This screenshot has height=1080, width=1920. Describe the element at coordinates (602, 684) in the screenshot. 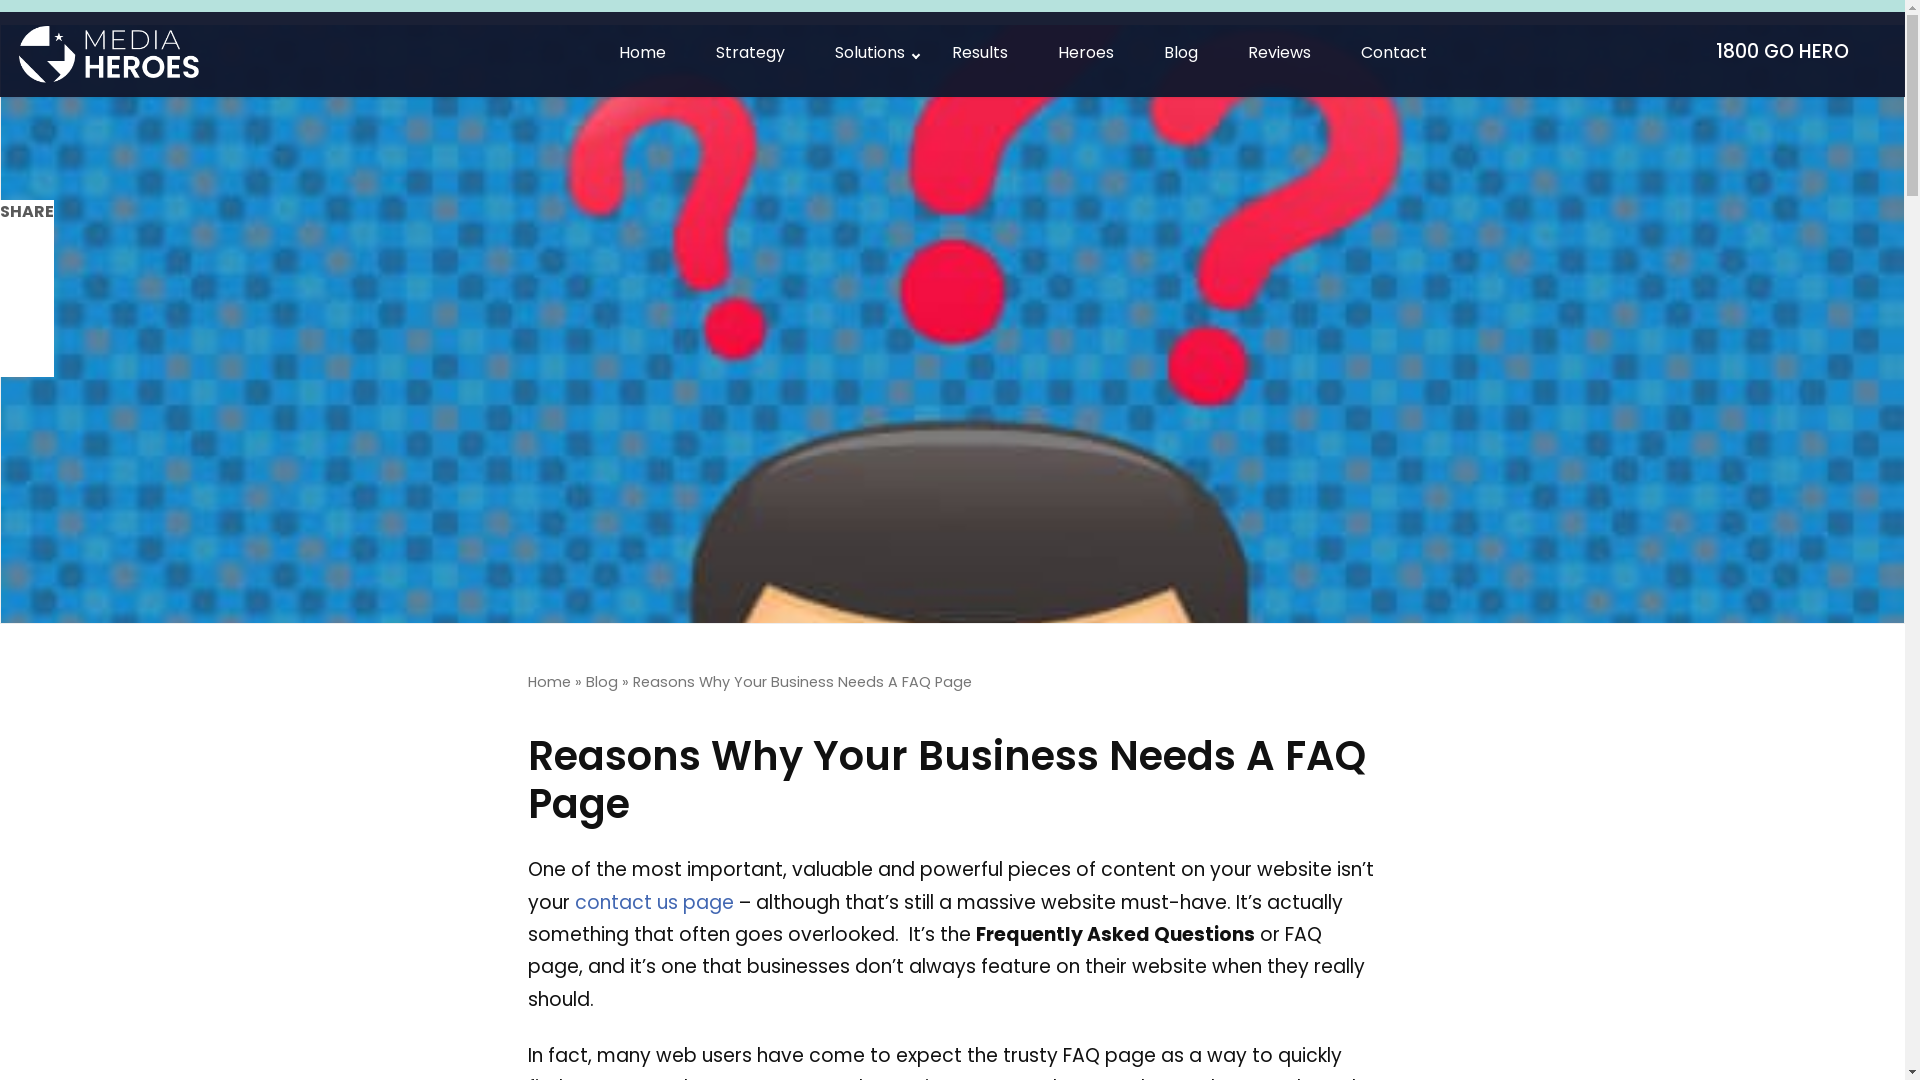

I see `Blog` at that location.